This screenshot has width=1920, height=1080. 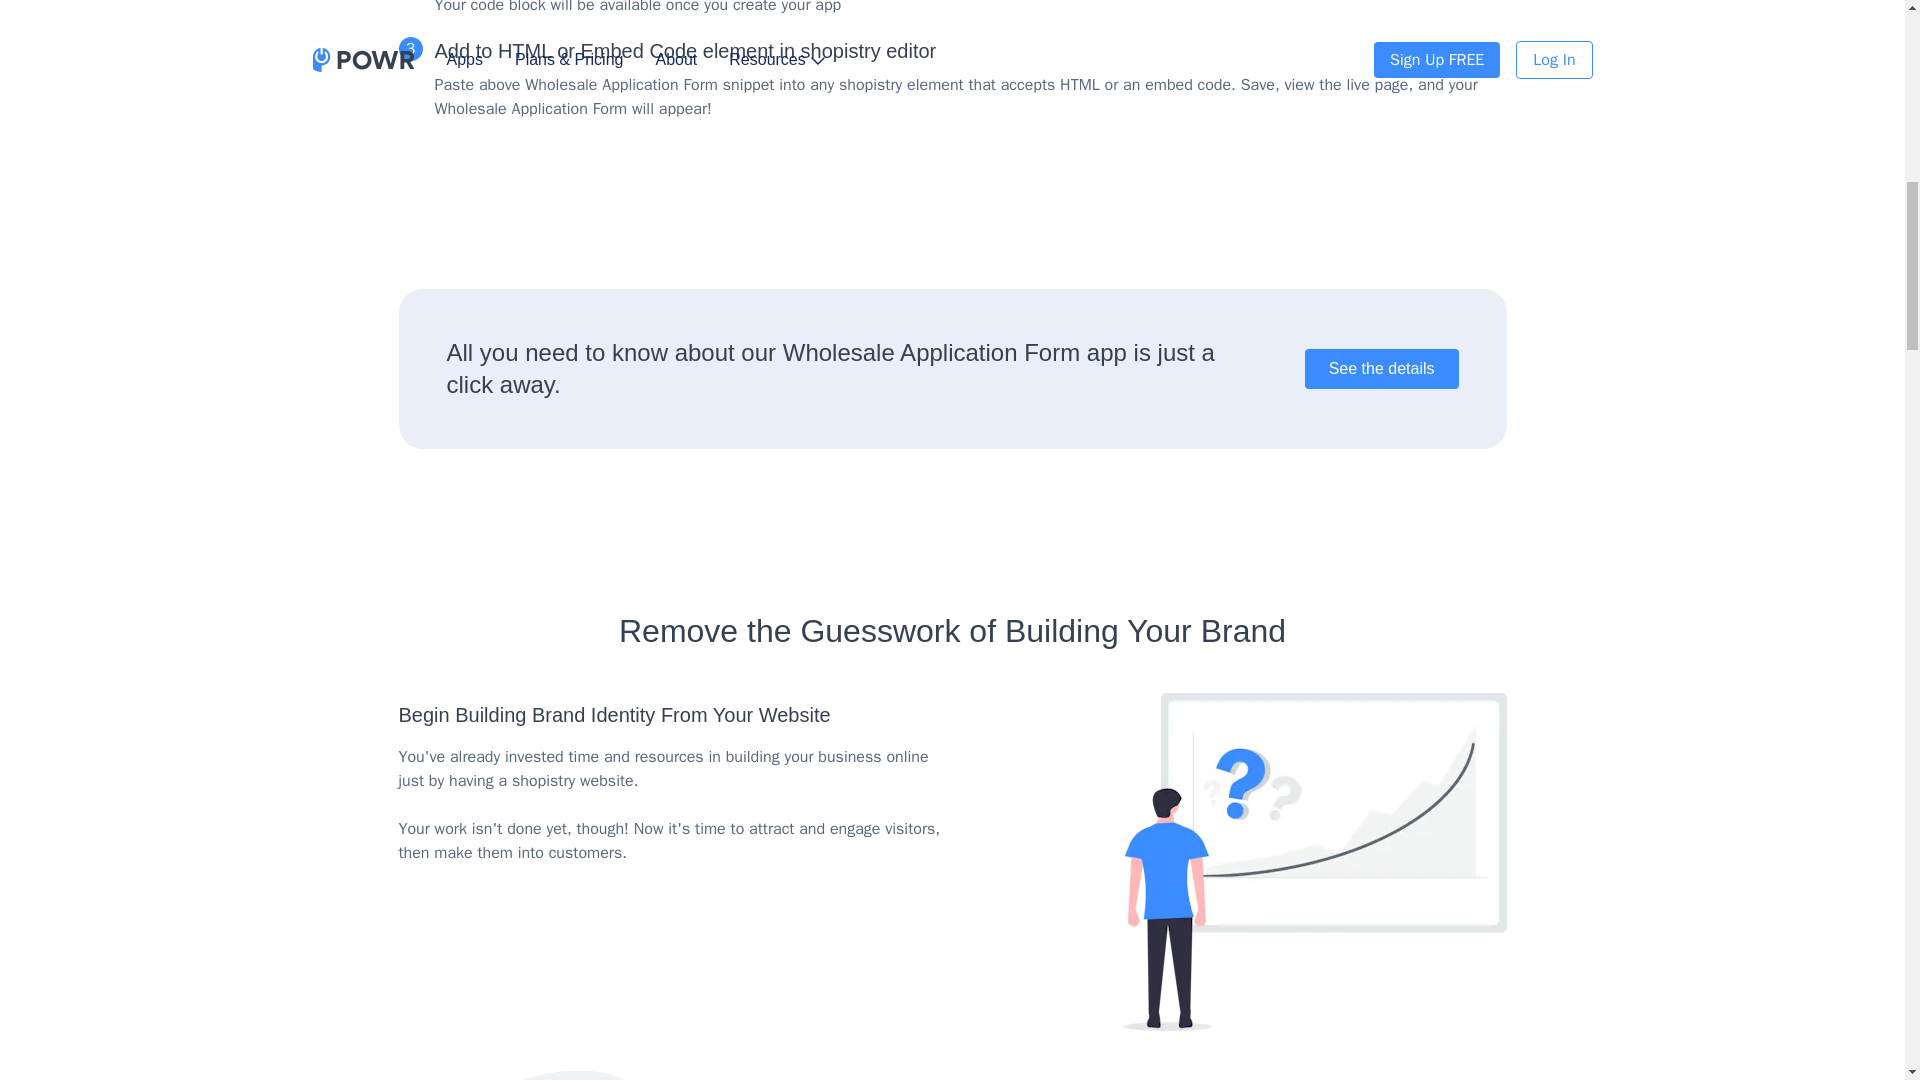 What do you see at coordinates (1382, 368) in the screenshot?
I see `See the details` at bounding box center [1382, 368].